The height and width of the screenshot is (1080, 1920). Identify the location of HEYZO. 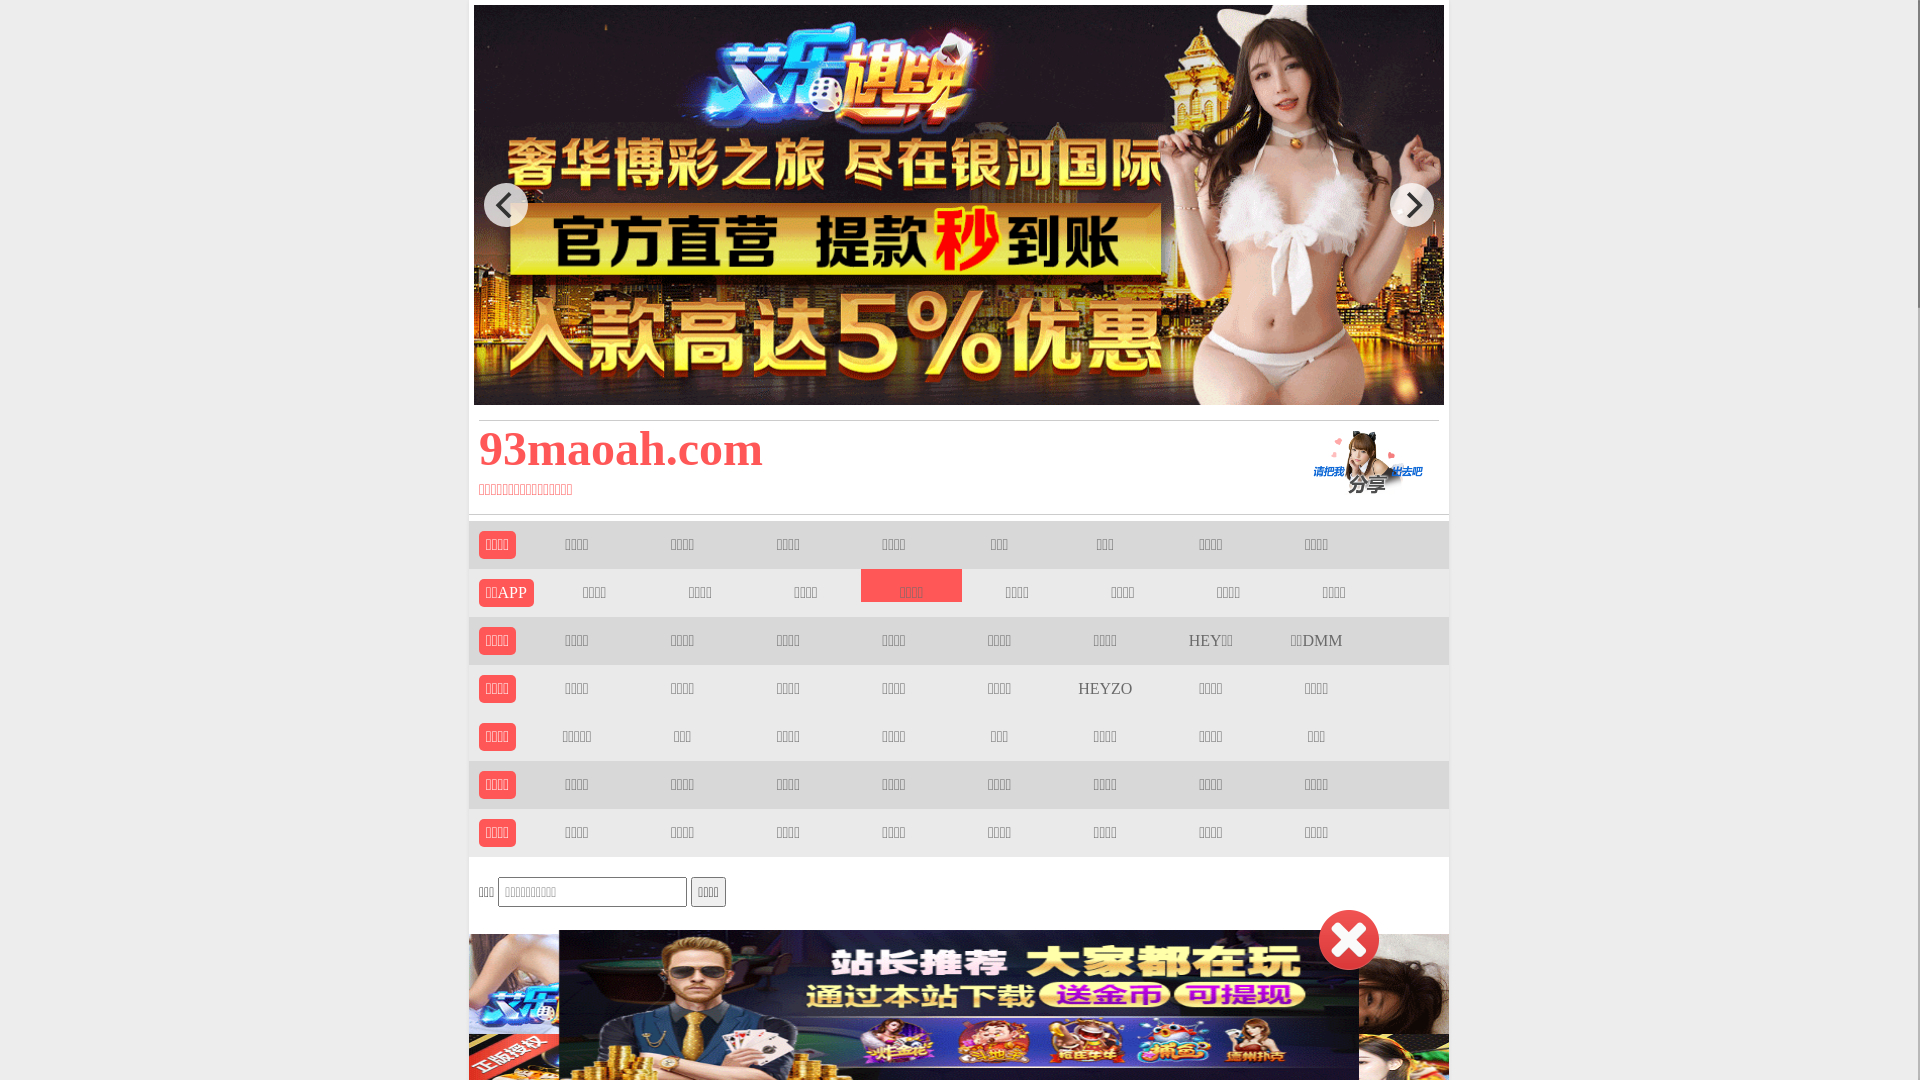
(1105, 688).